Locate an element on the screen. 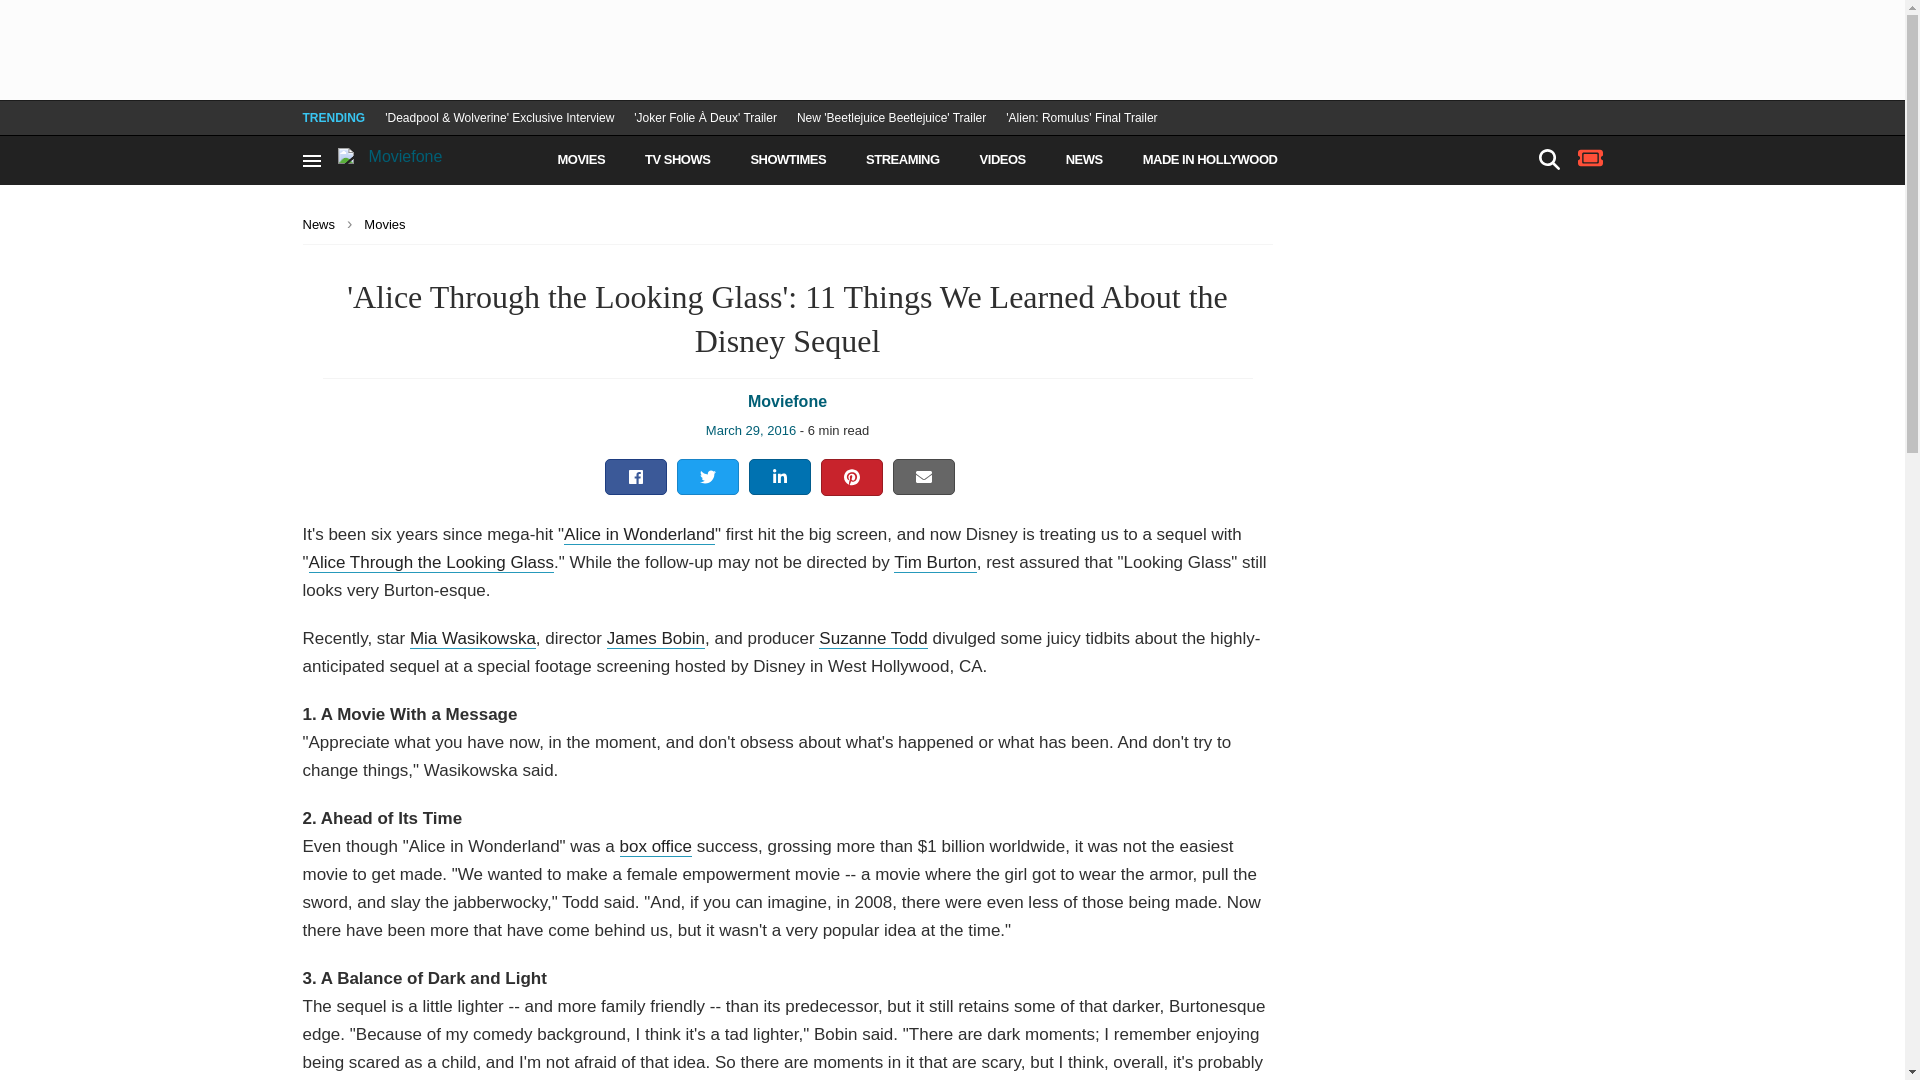 This screenshot has height=1080, width=1920. 'Alien: Romulus' Final Trailer is located at coordinates (1082, 118).